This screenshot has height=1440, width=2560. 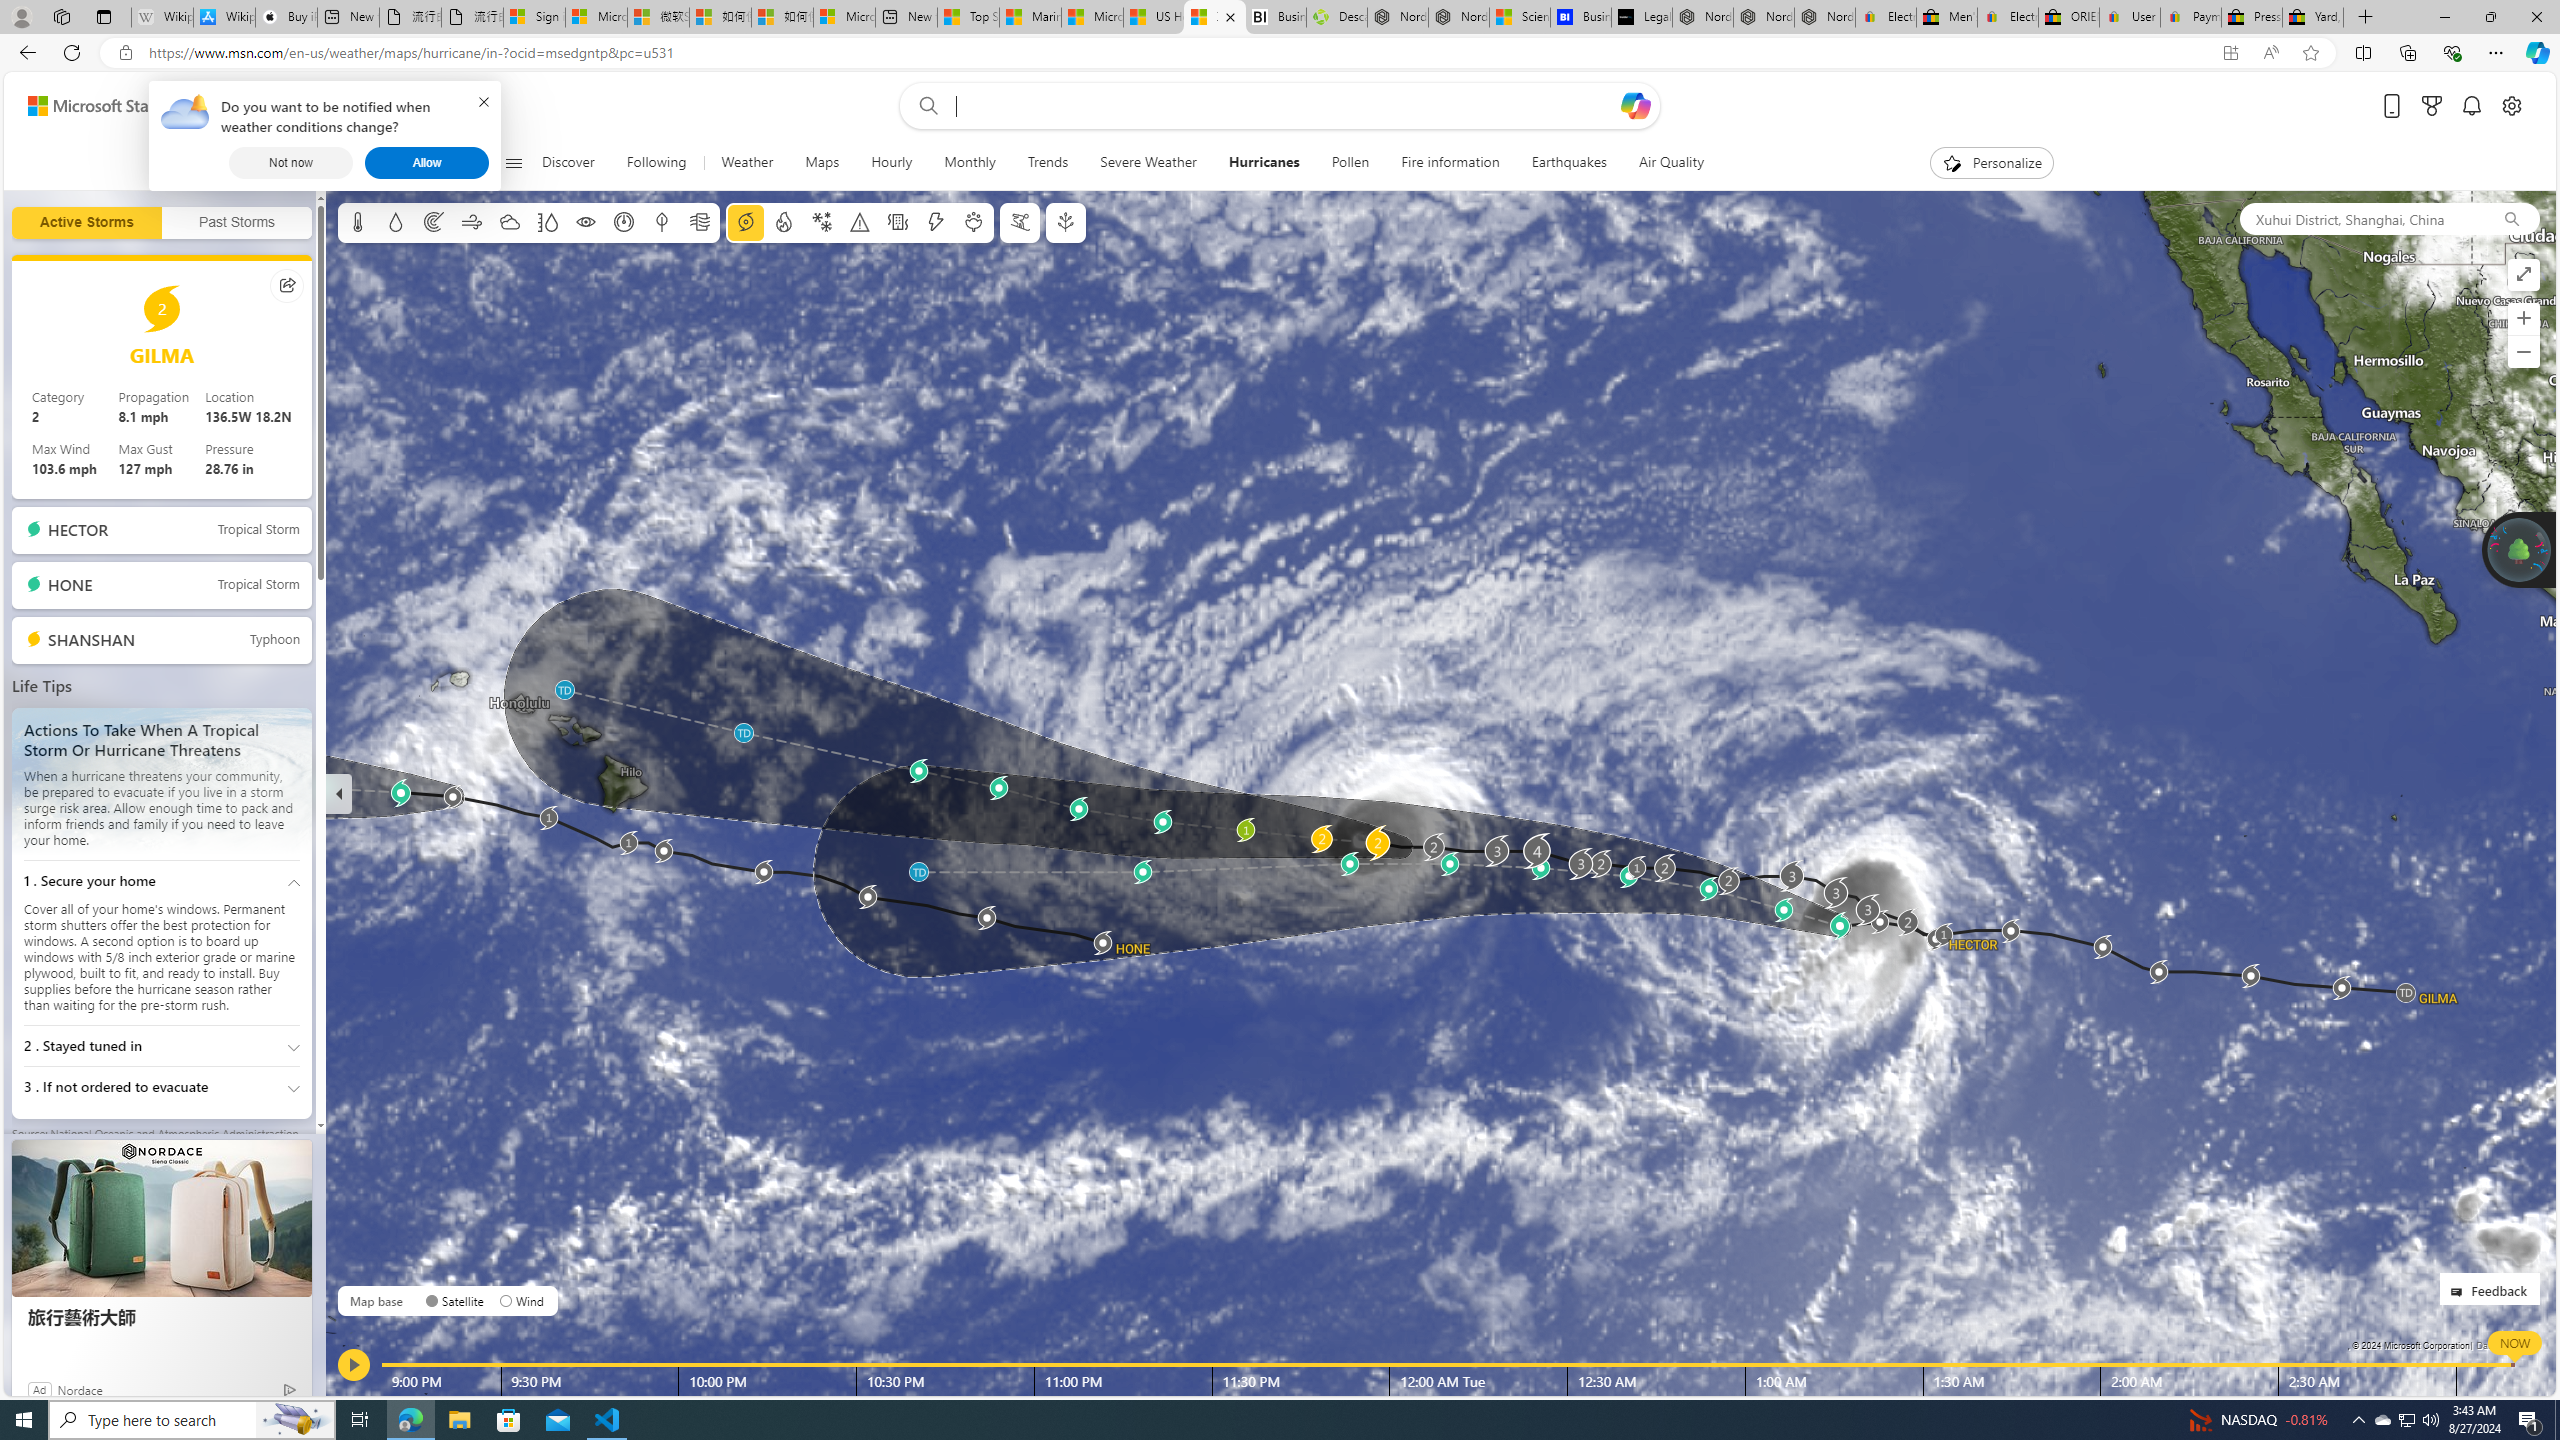 What do you see at coordinates (662, 222) in the screenshot?
I see `Dew point` at bounding box center [662, 222].